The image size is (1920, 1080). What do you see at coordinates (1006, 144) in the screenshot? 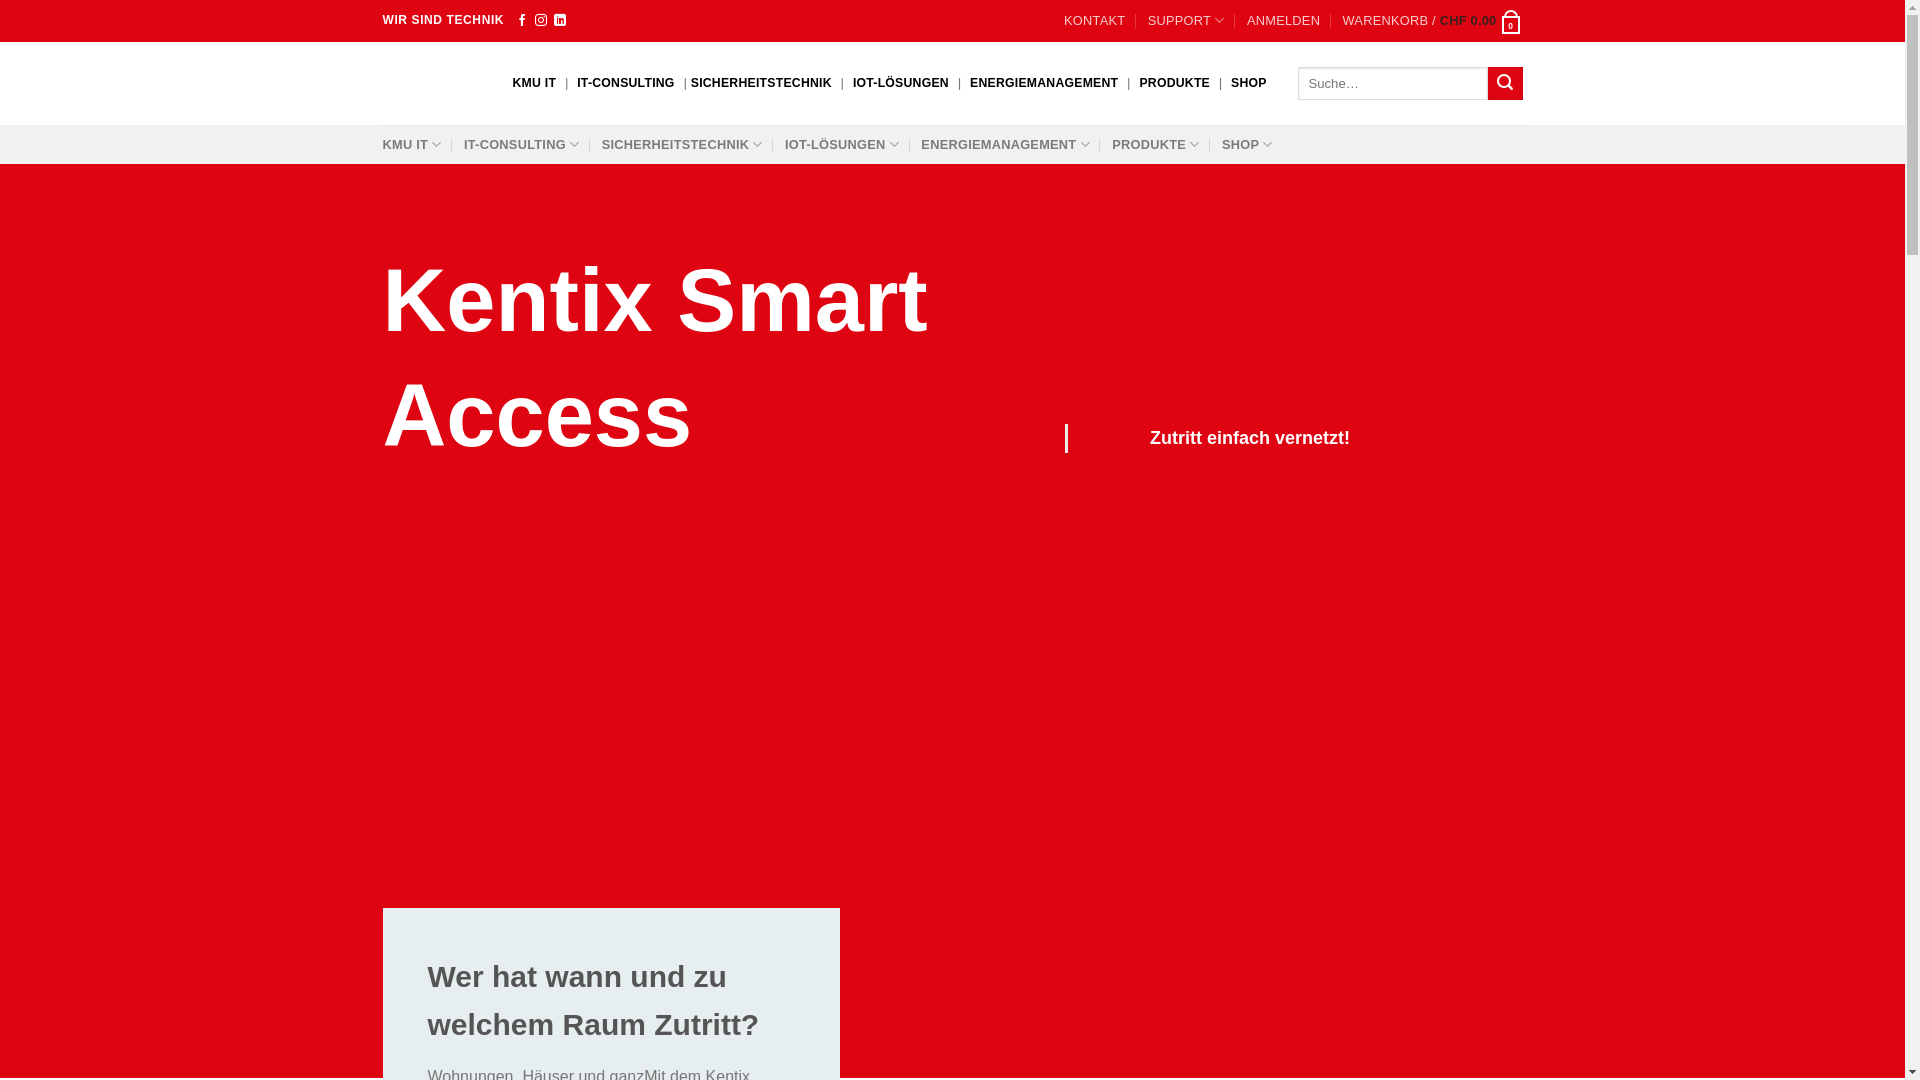
I see `ENERGIEMANAGEMENT` at bounding box center [1006, 144].